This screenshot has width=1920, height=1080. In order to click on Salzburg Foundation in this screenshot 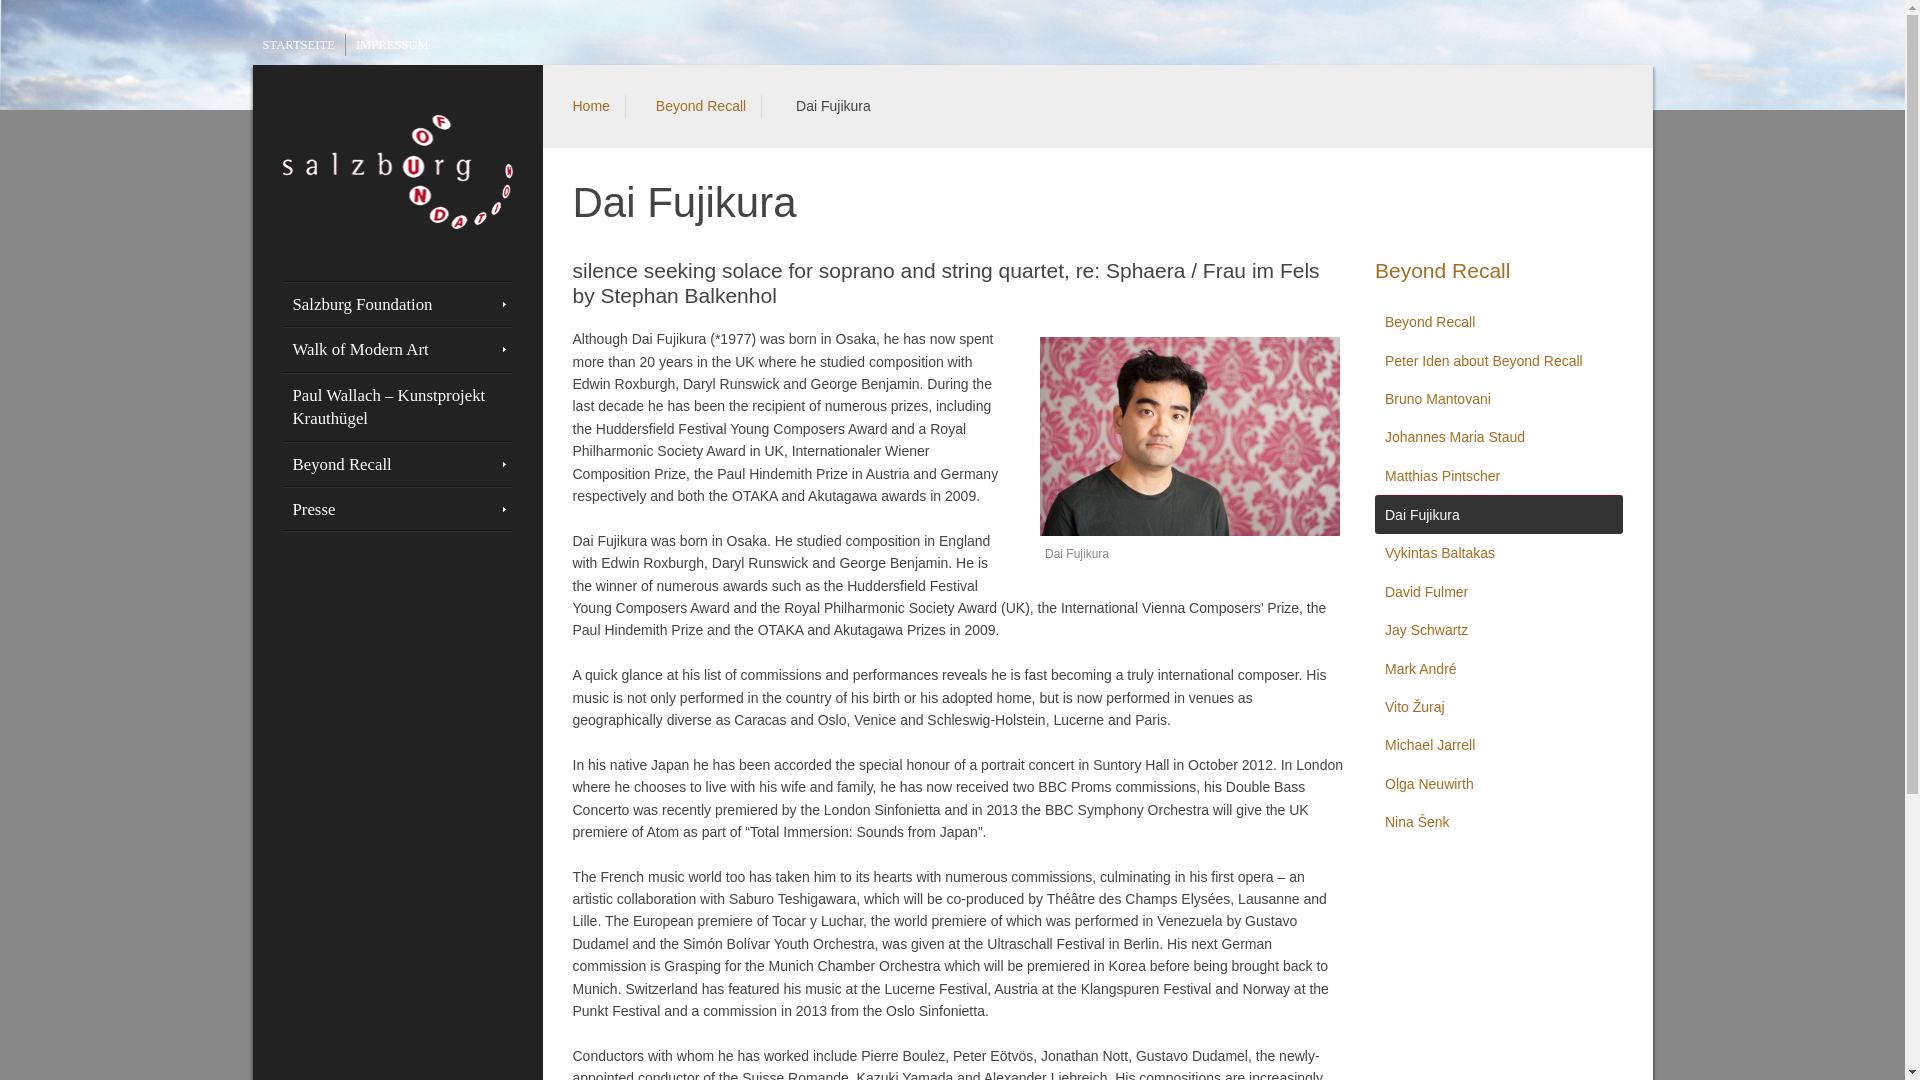, I will do `click(397, 304)`.